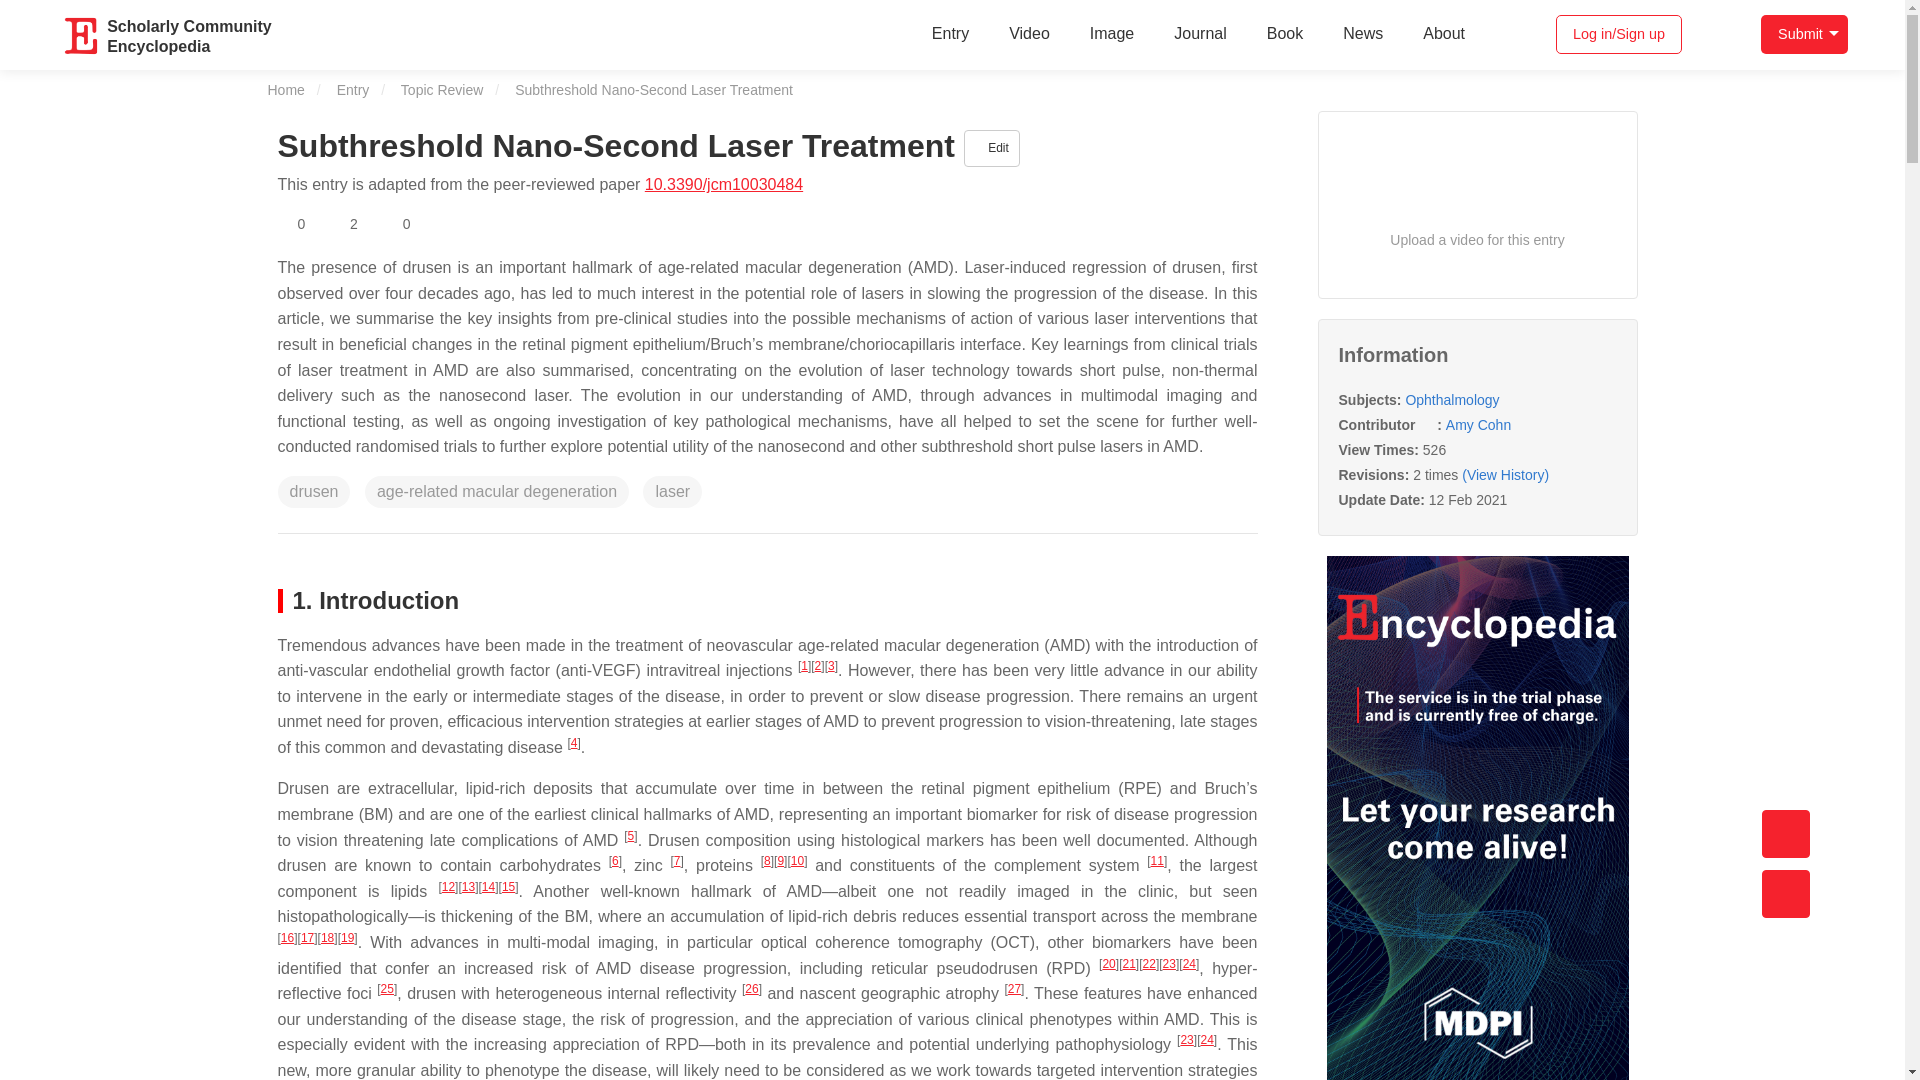 The width and height of the screenshot is (1920, 1080). I want to click on Report, so click(1284, 34).